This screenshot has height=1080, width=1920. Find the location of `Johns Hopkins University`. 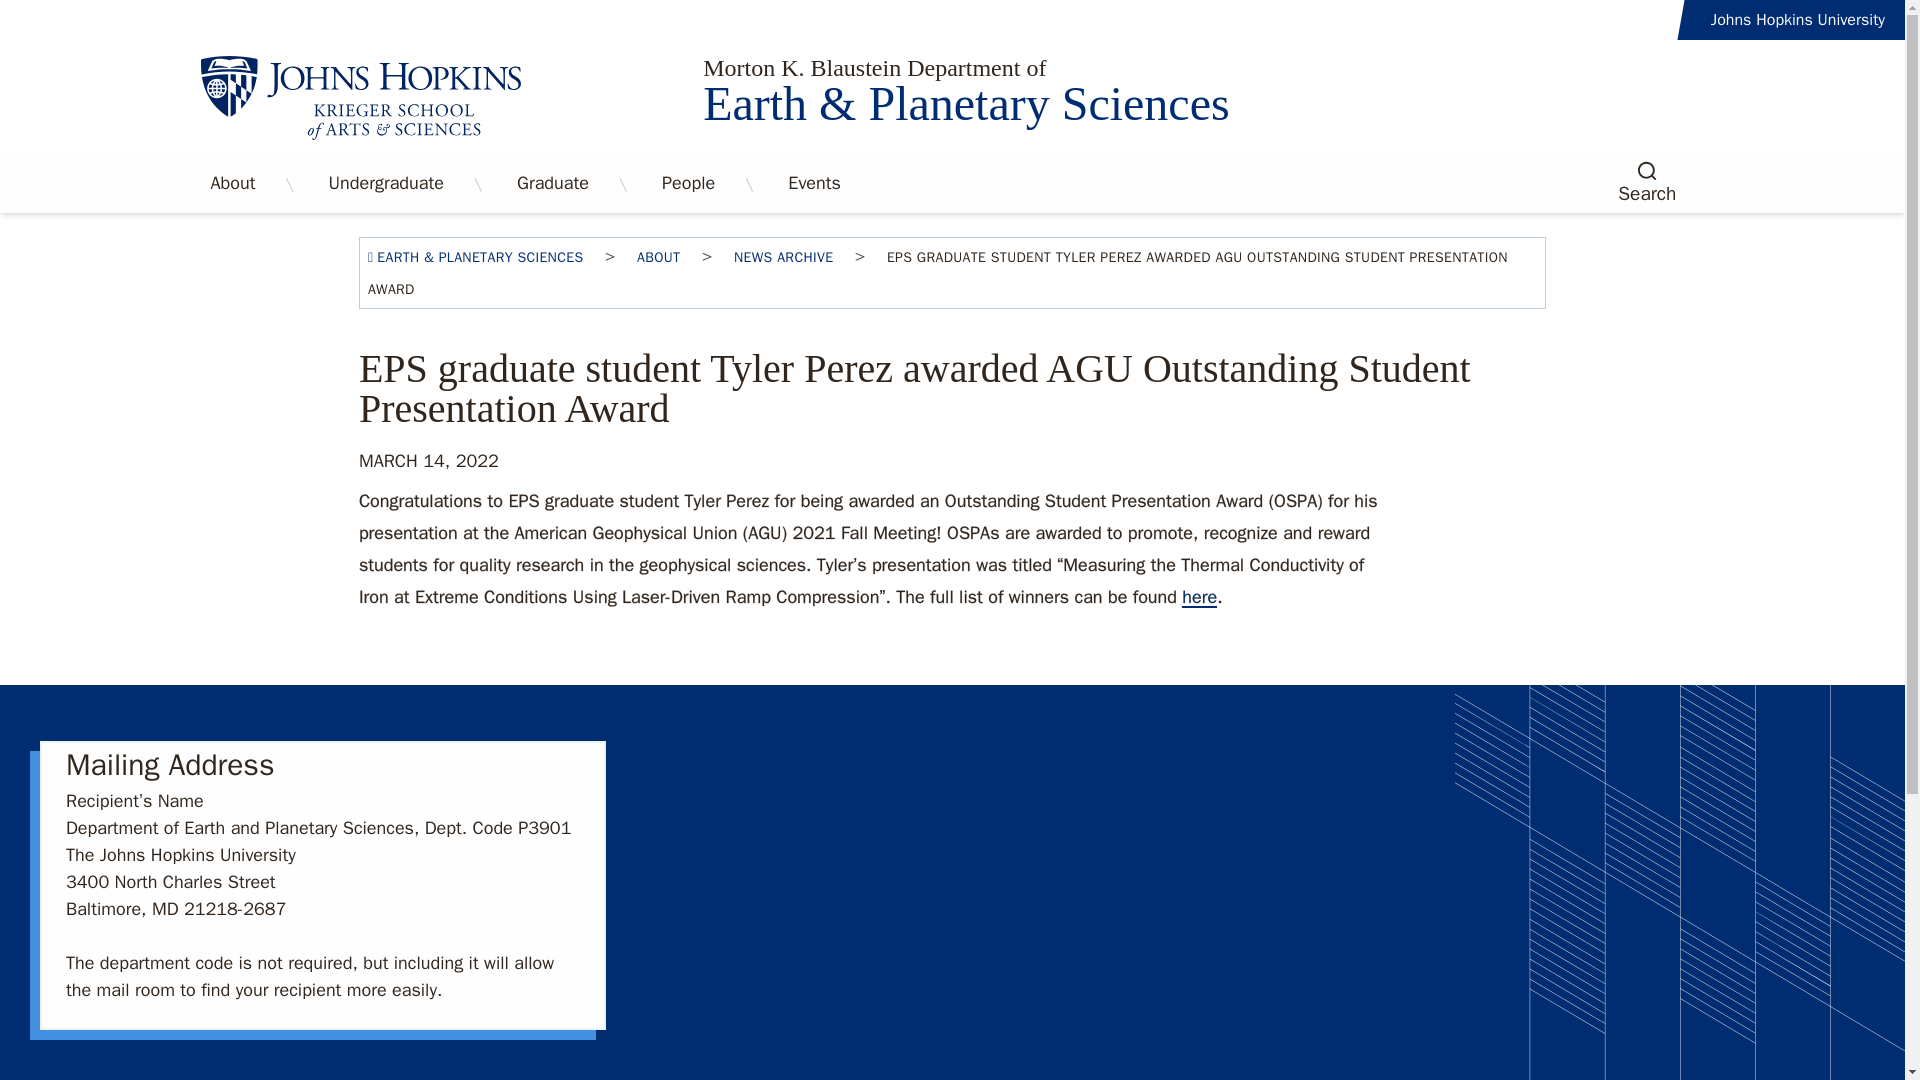

Johns Hopkins University is located at coordinates (1798, 20).